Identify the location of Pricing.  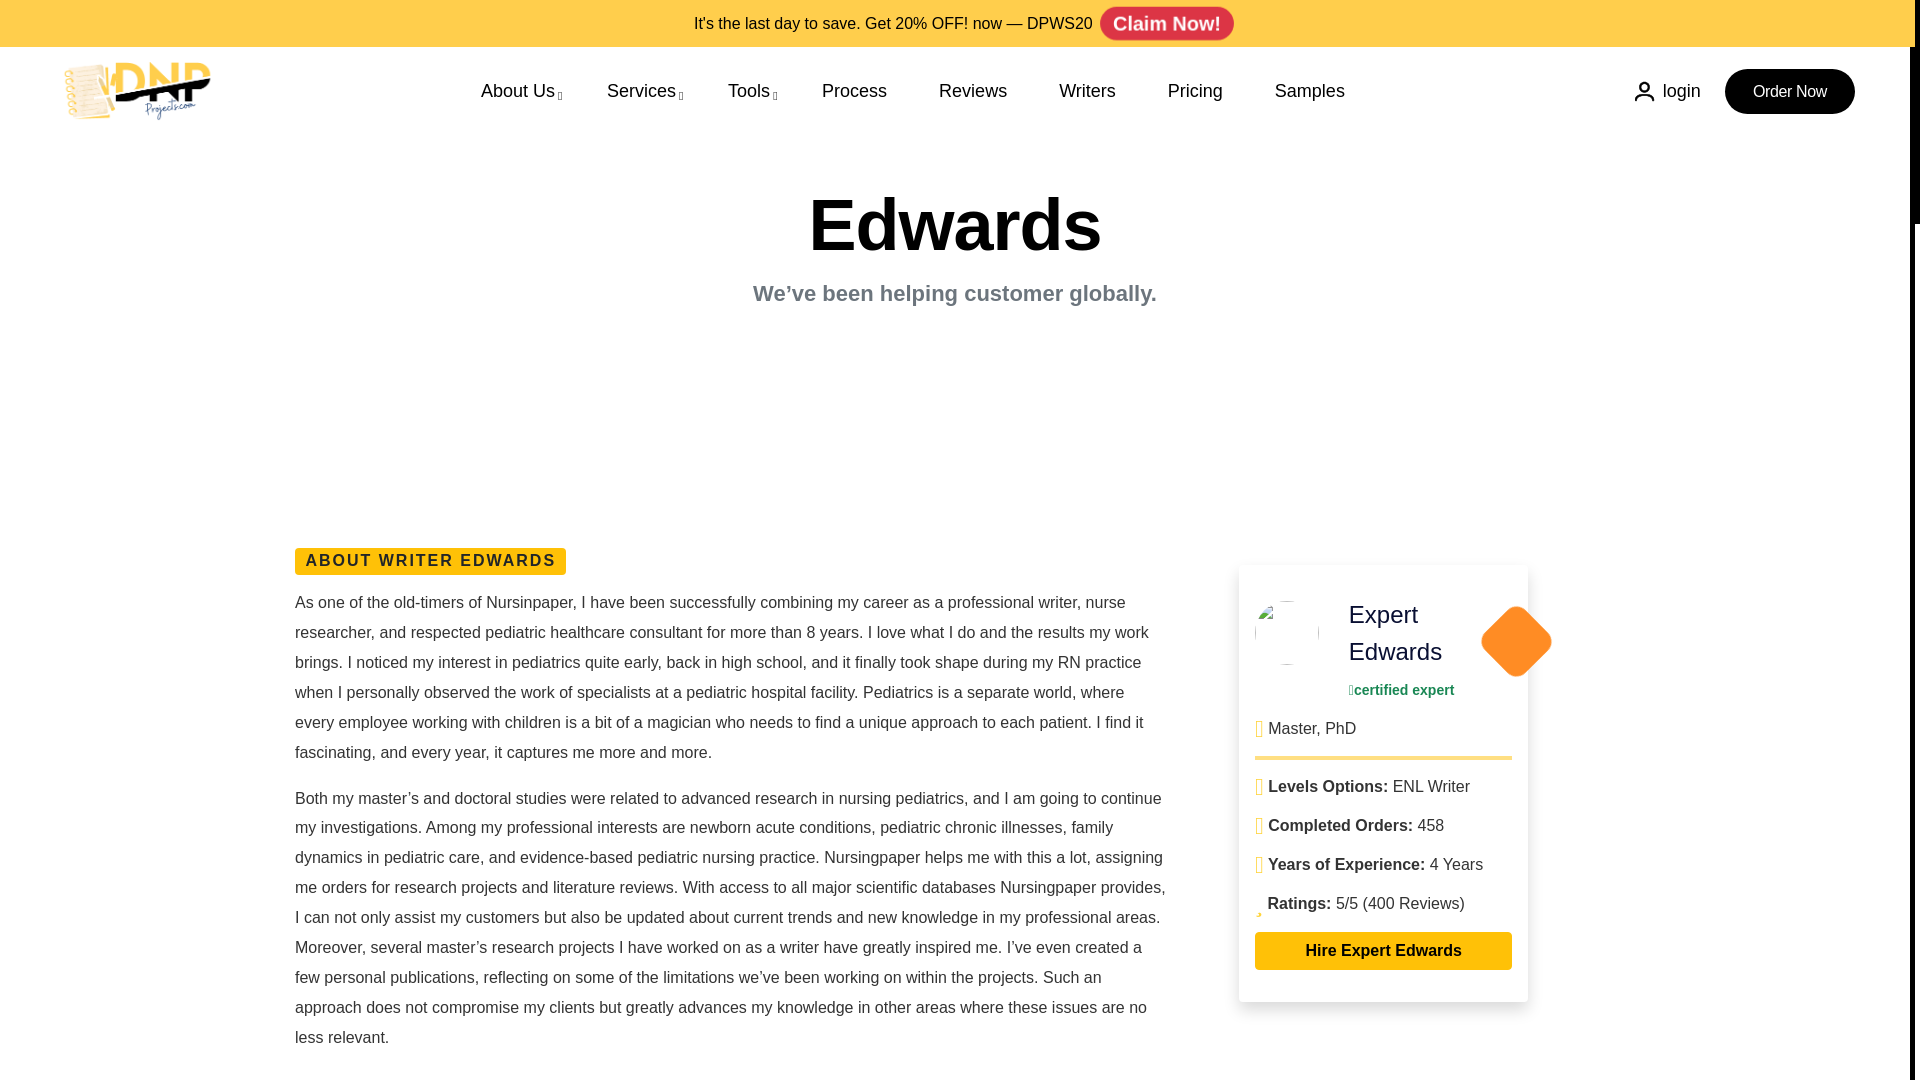
(1195, 91).